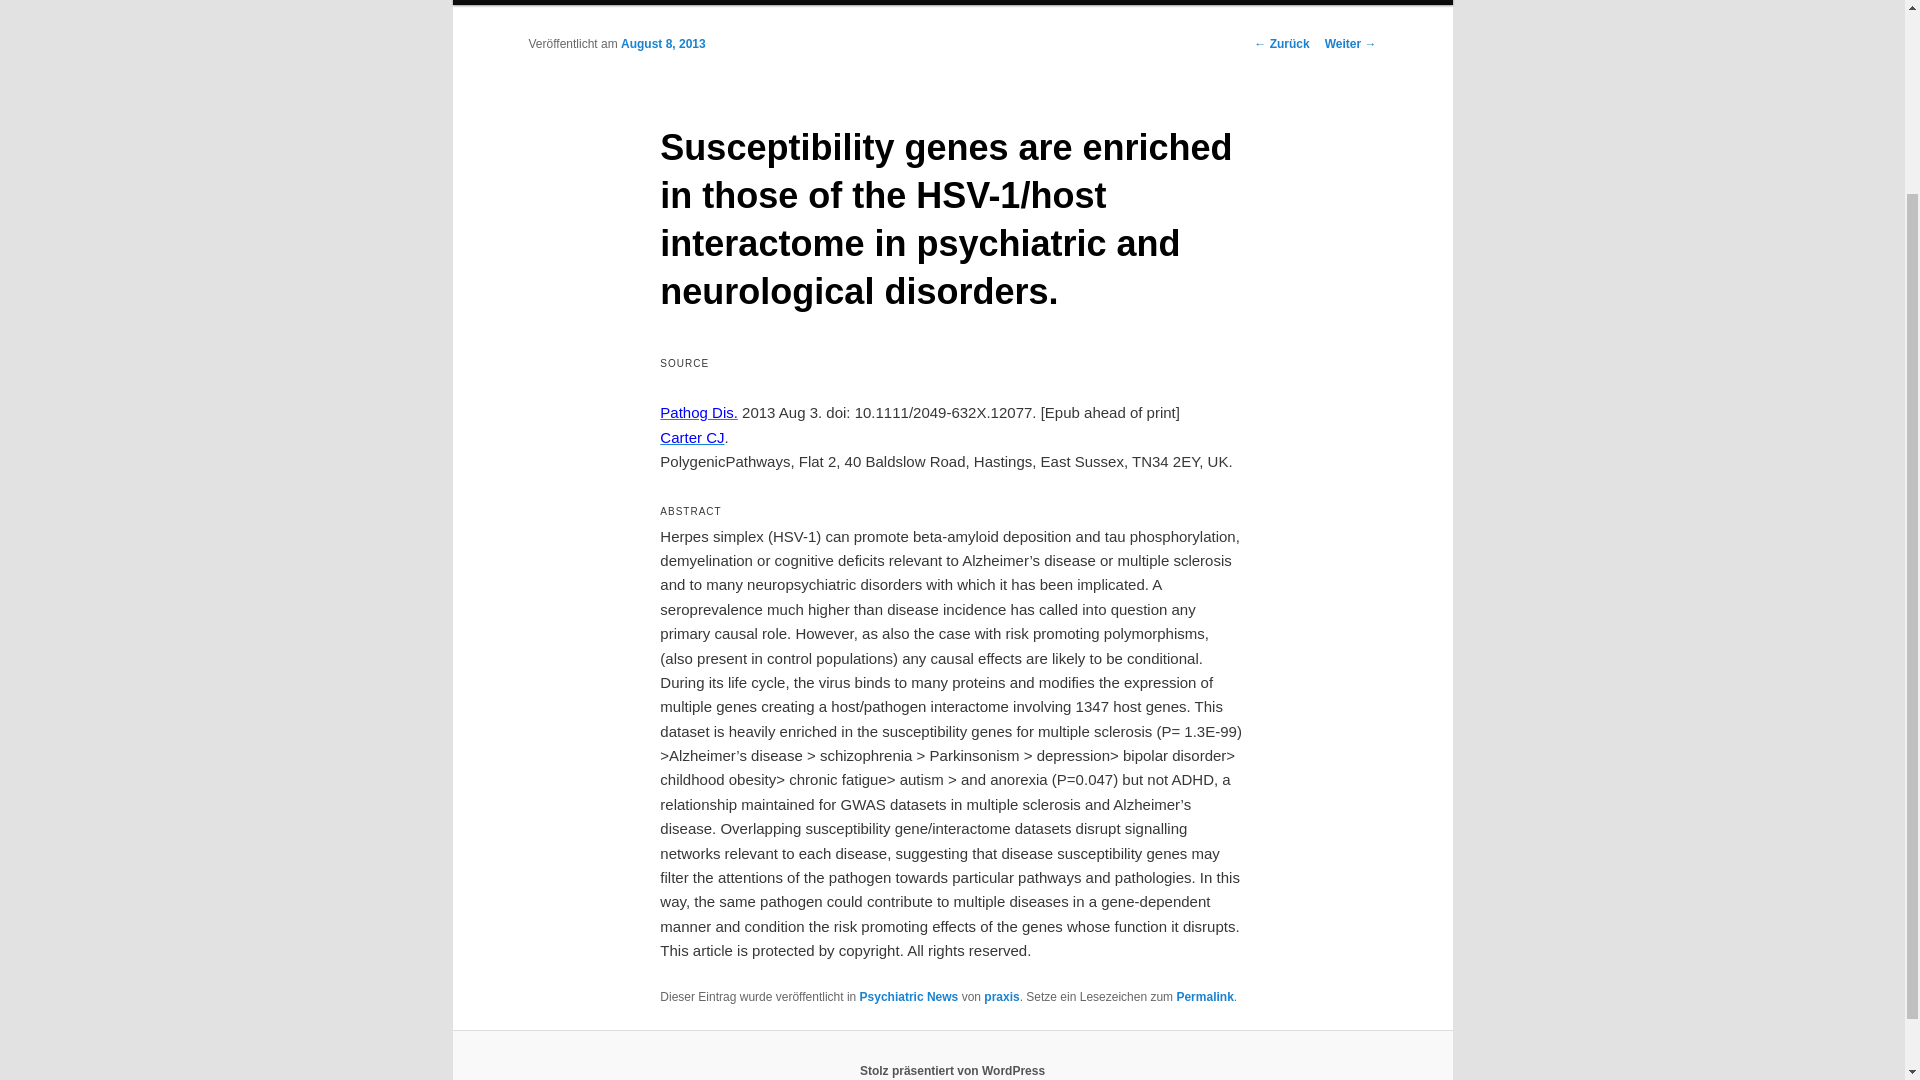 The width and height of the screenshot is (1920, 1080). Describe the element at coordinates (952, 1070) in the screenshot. I see `Semantic Personal Publishing Platform` at that location.